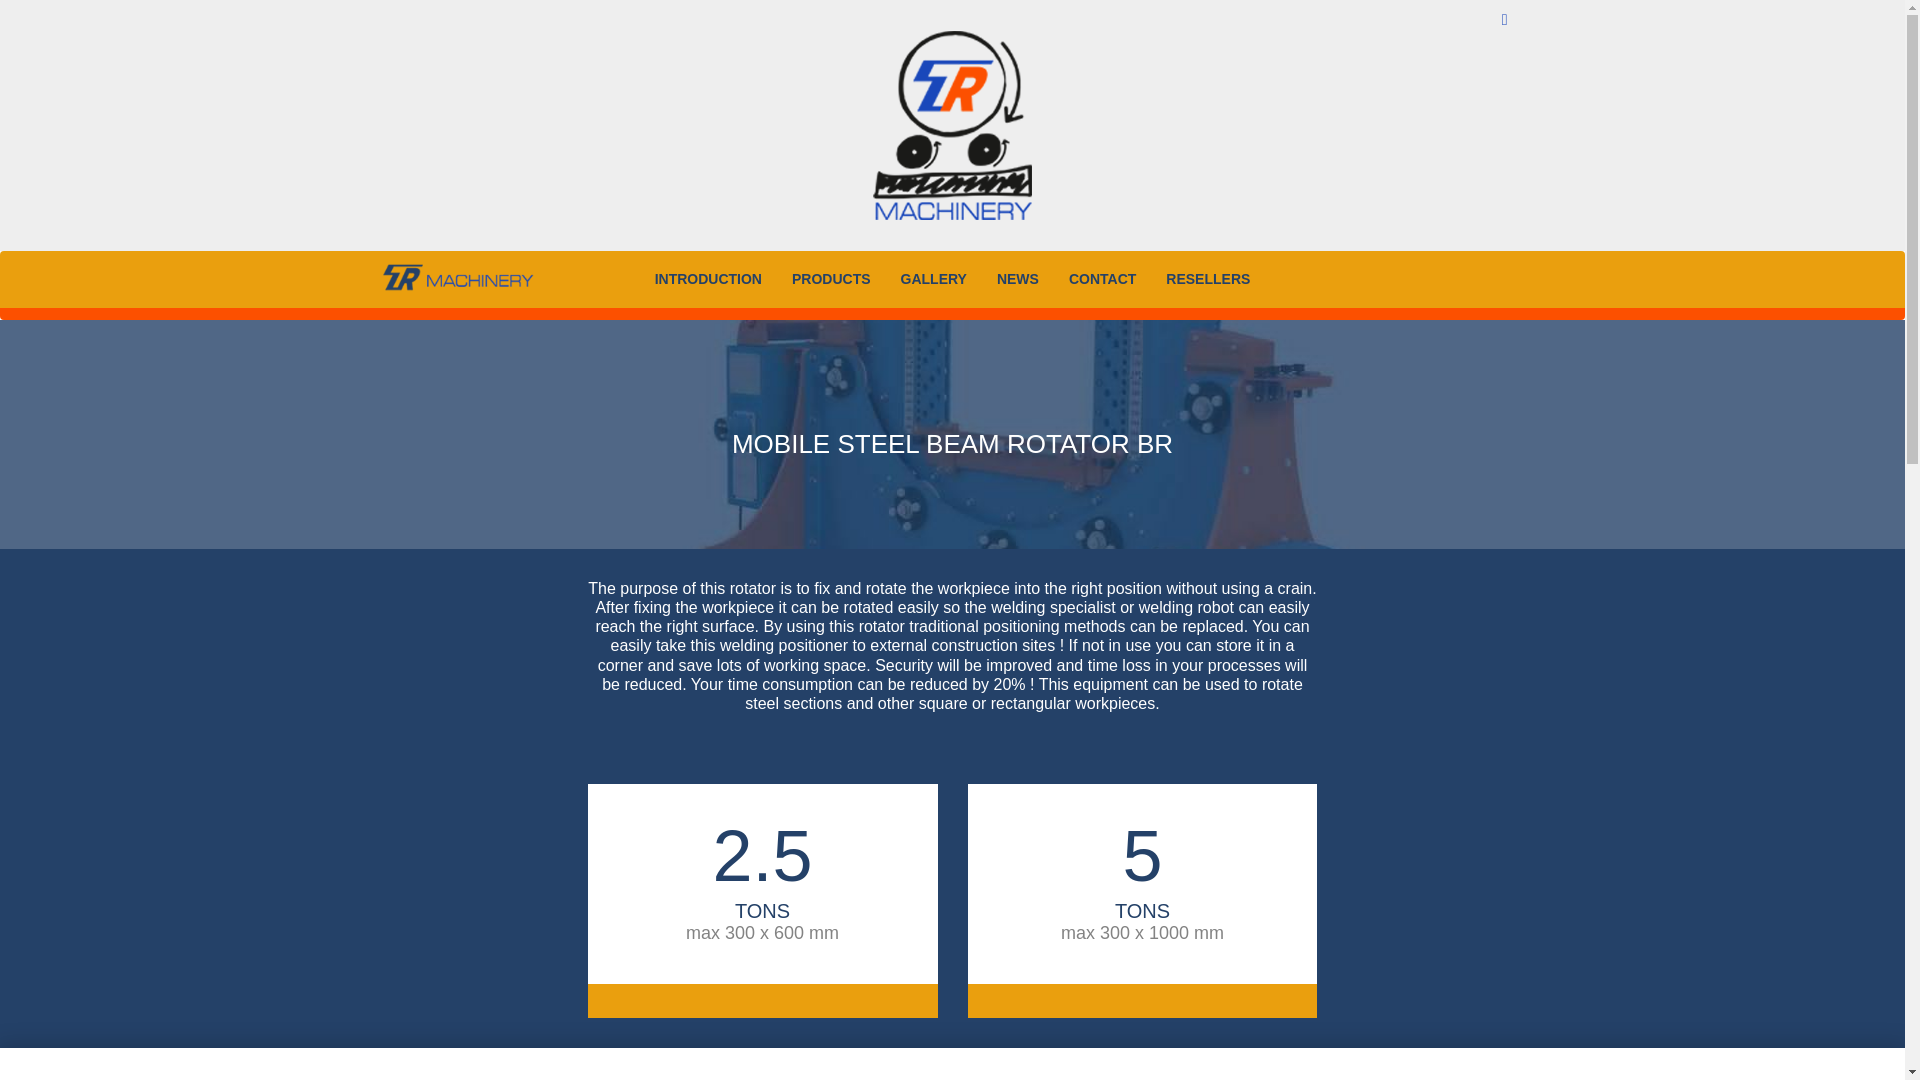 The height and width of the screenshot is (1080, 1920). Describe the element at coordinates (708, 278) in the screenshot. I see `INTRODUCTION` at that location.